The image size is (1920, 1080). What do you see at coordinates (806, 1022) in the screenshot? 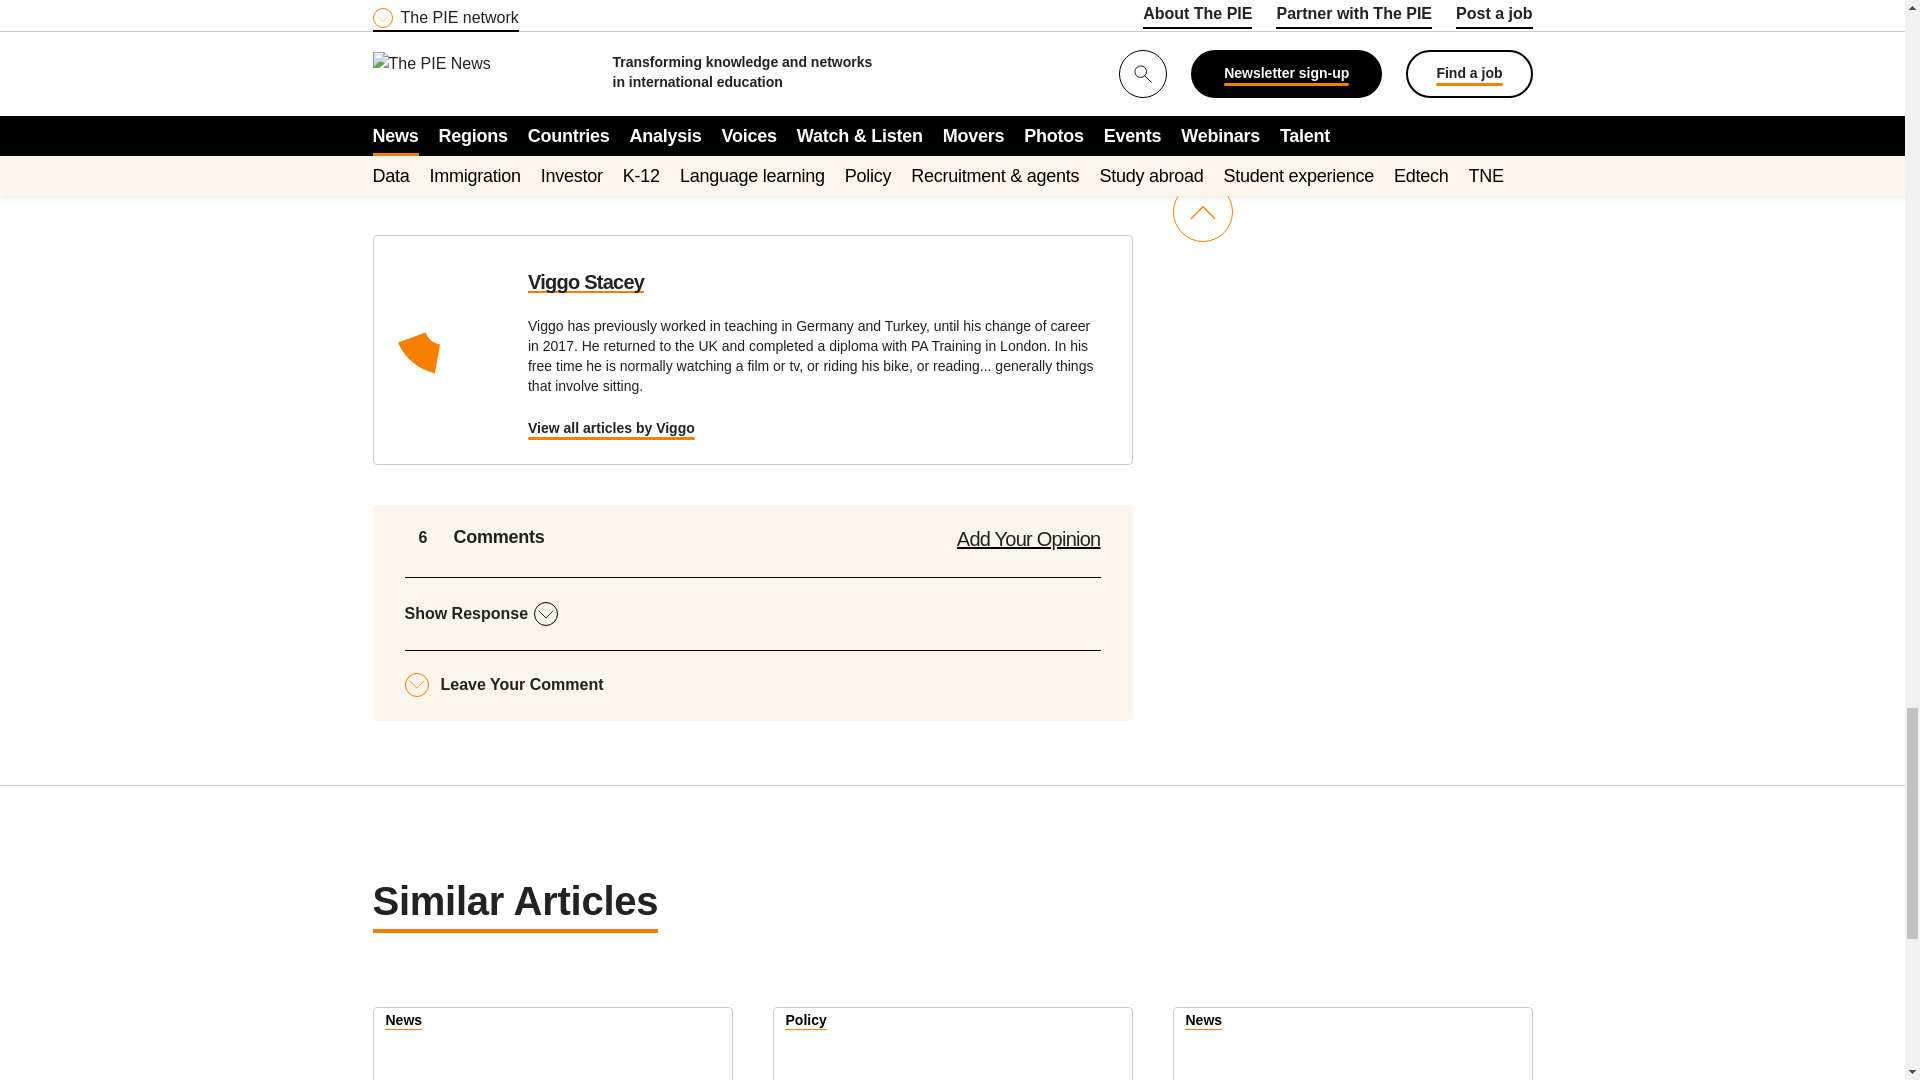
I see `View all Policy articles` at bounding box center [806, 1022].